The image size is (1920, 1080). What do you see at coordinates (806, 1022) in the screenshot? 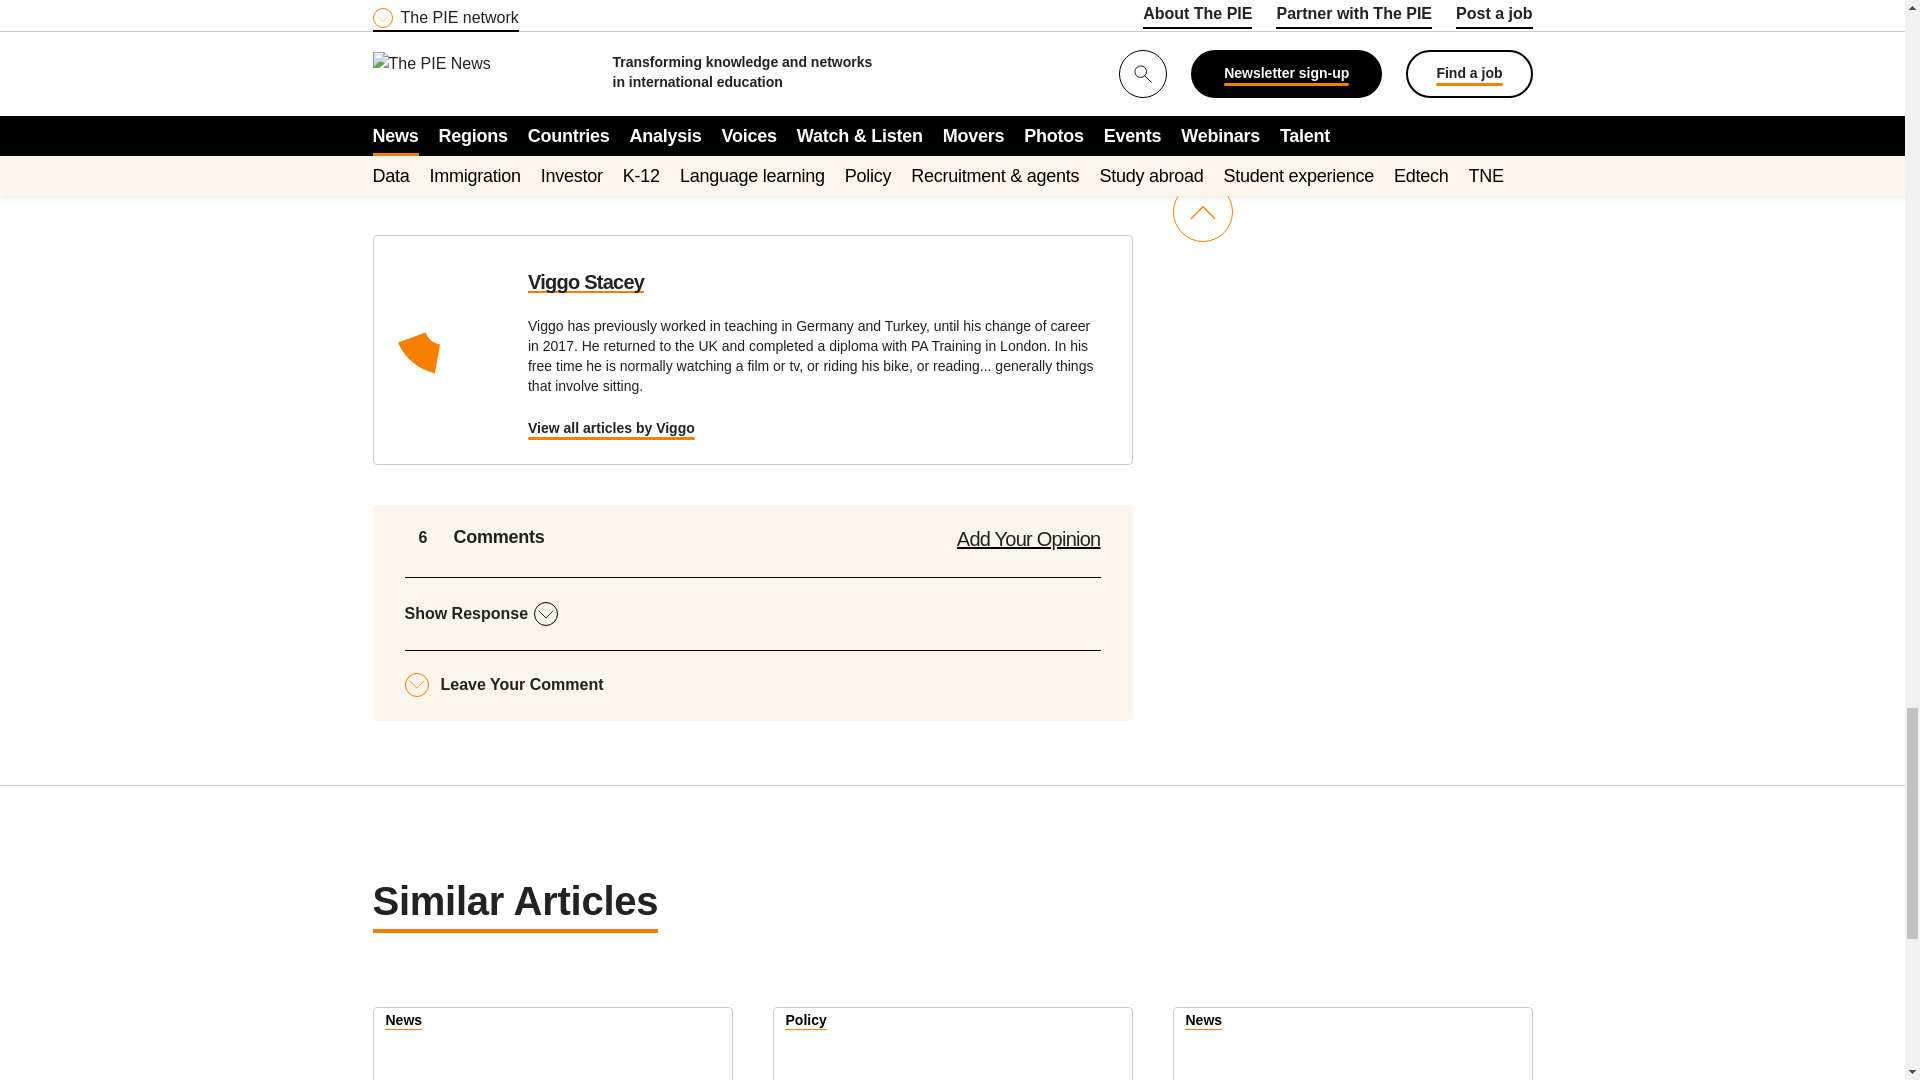
I see `View all Policy articles` at bounding box center [806, 1022].